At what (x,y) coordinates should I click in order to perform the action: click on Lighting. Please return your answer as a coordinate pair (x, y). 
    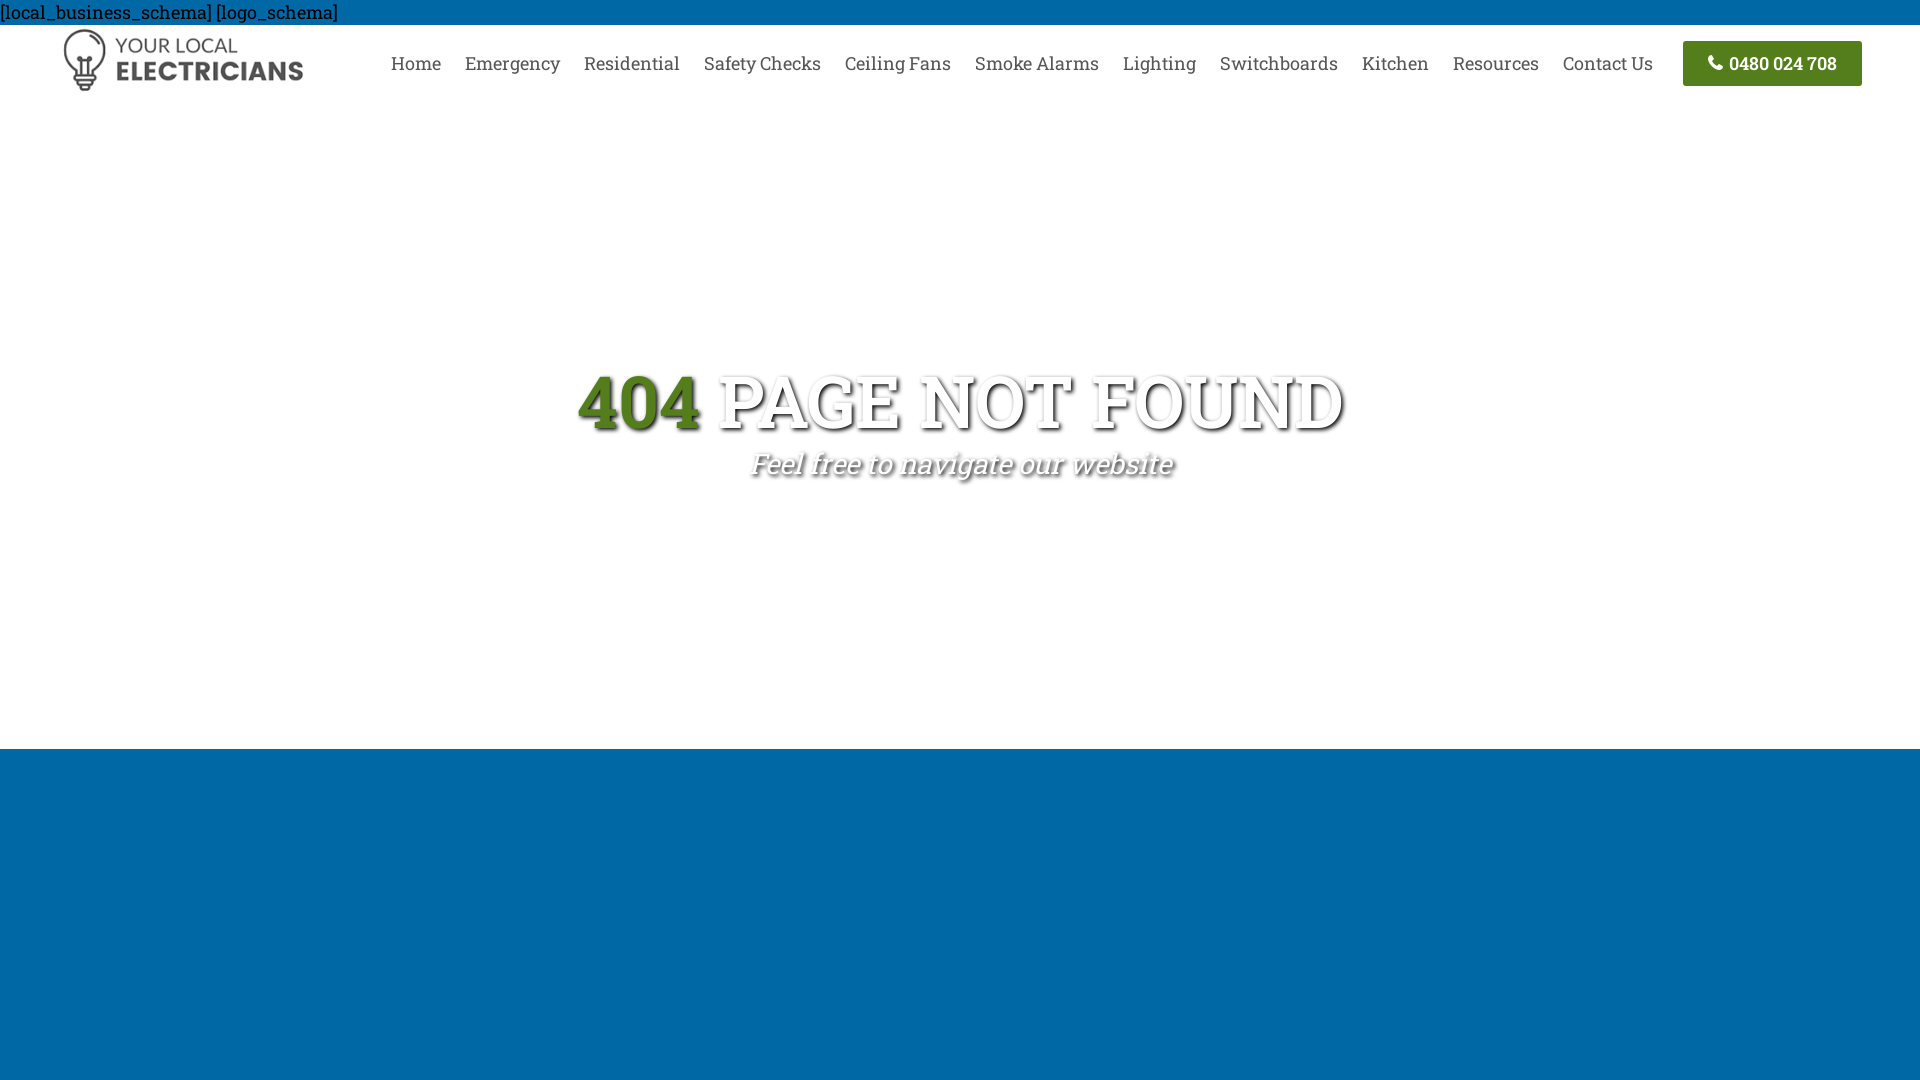
    Looking at the image, I should click on (1160, 63).